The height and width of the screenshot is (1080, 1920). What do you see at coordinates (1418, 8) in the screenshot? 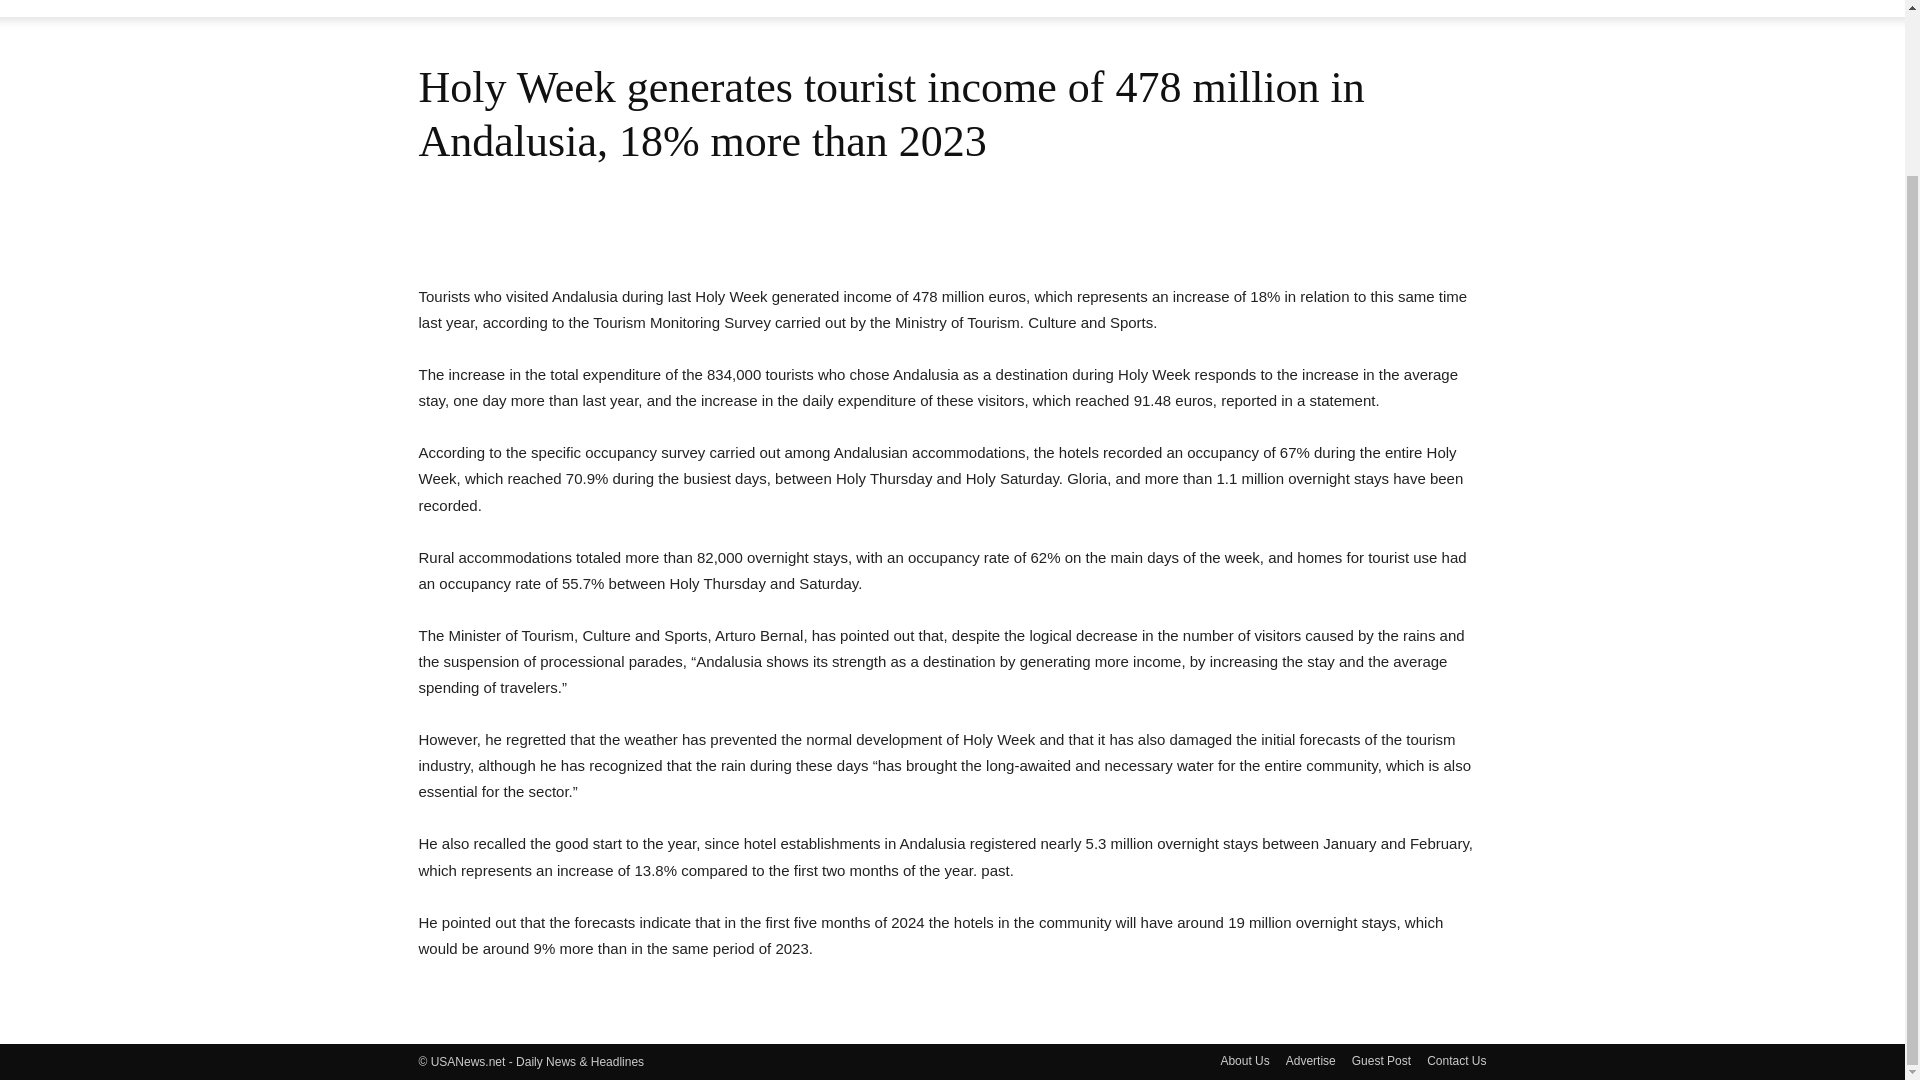
I see `TECHNOLOGY` at bounding box center [1418, 8].